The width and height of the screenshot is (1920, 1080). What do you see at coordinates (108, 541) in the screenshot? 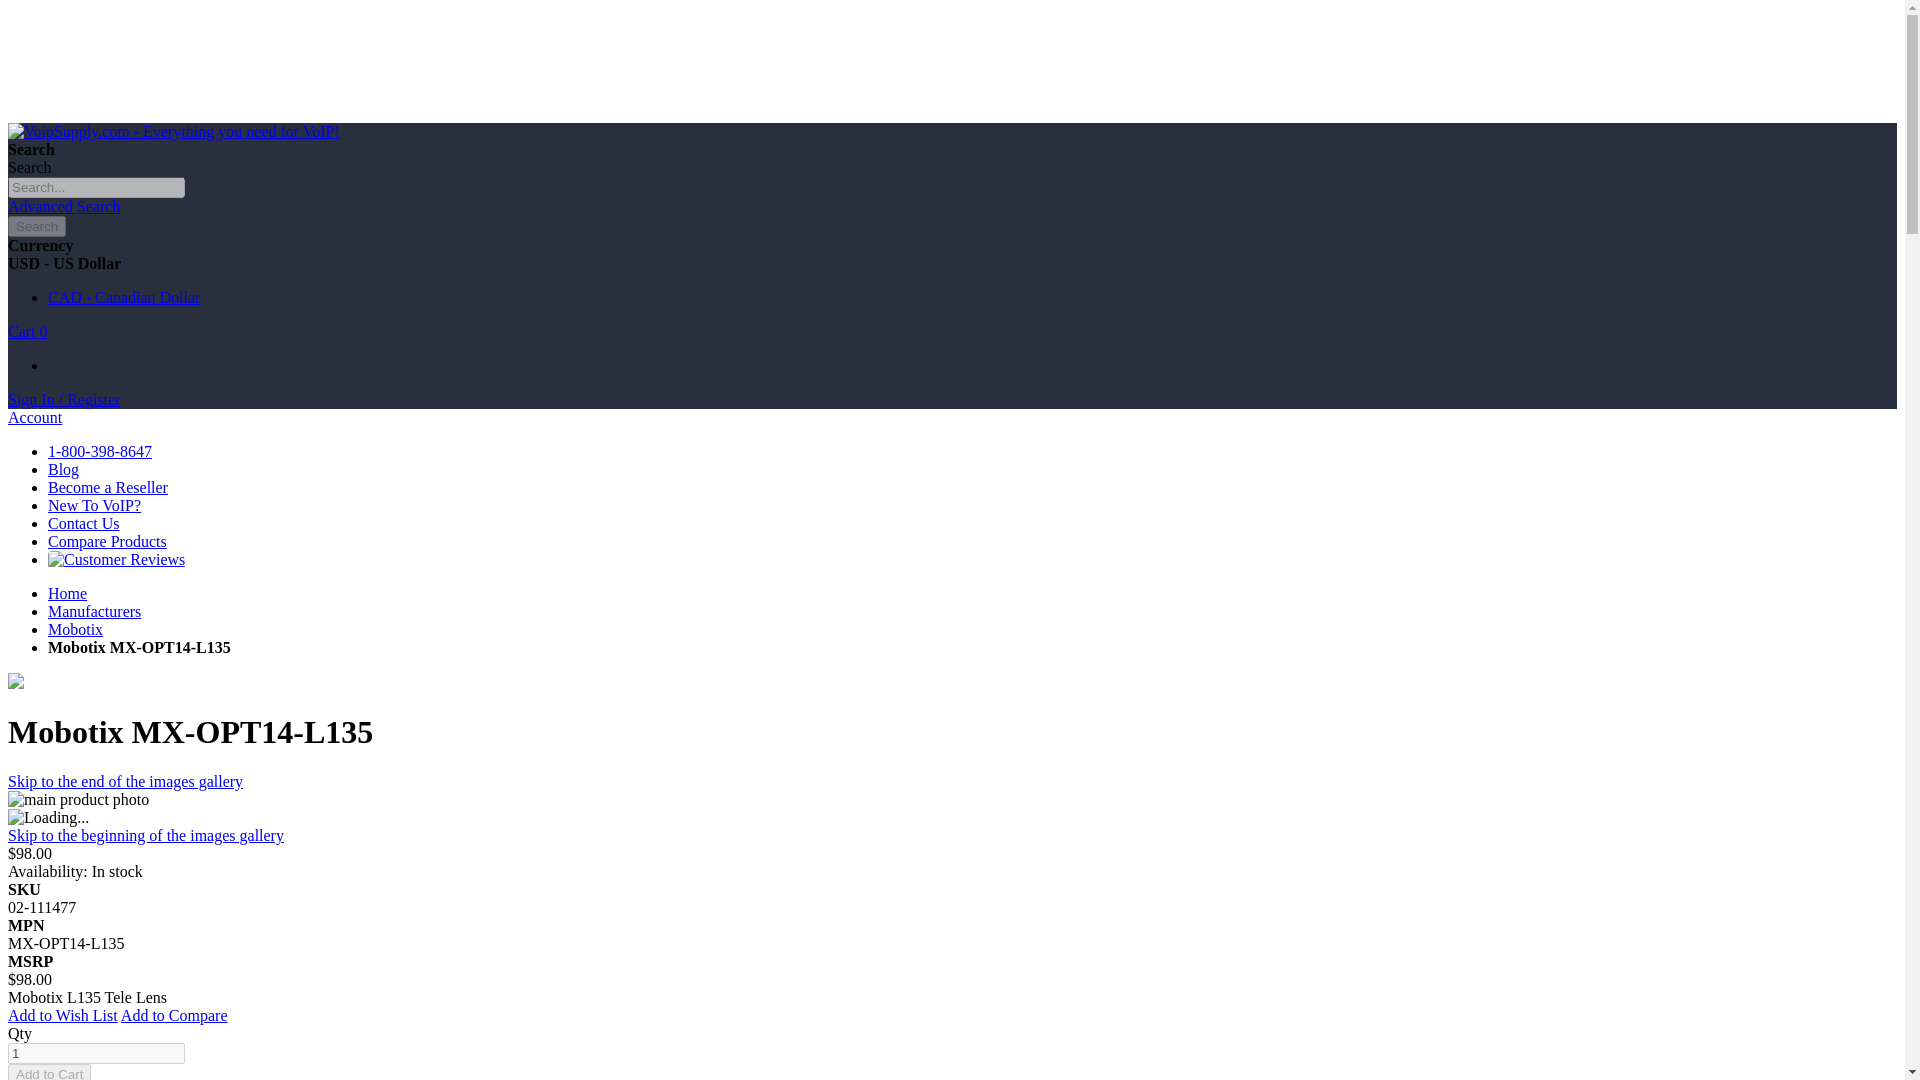
I see `Compare Products` at bounding box center [108, 541].